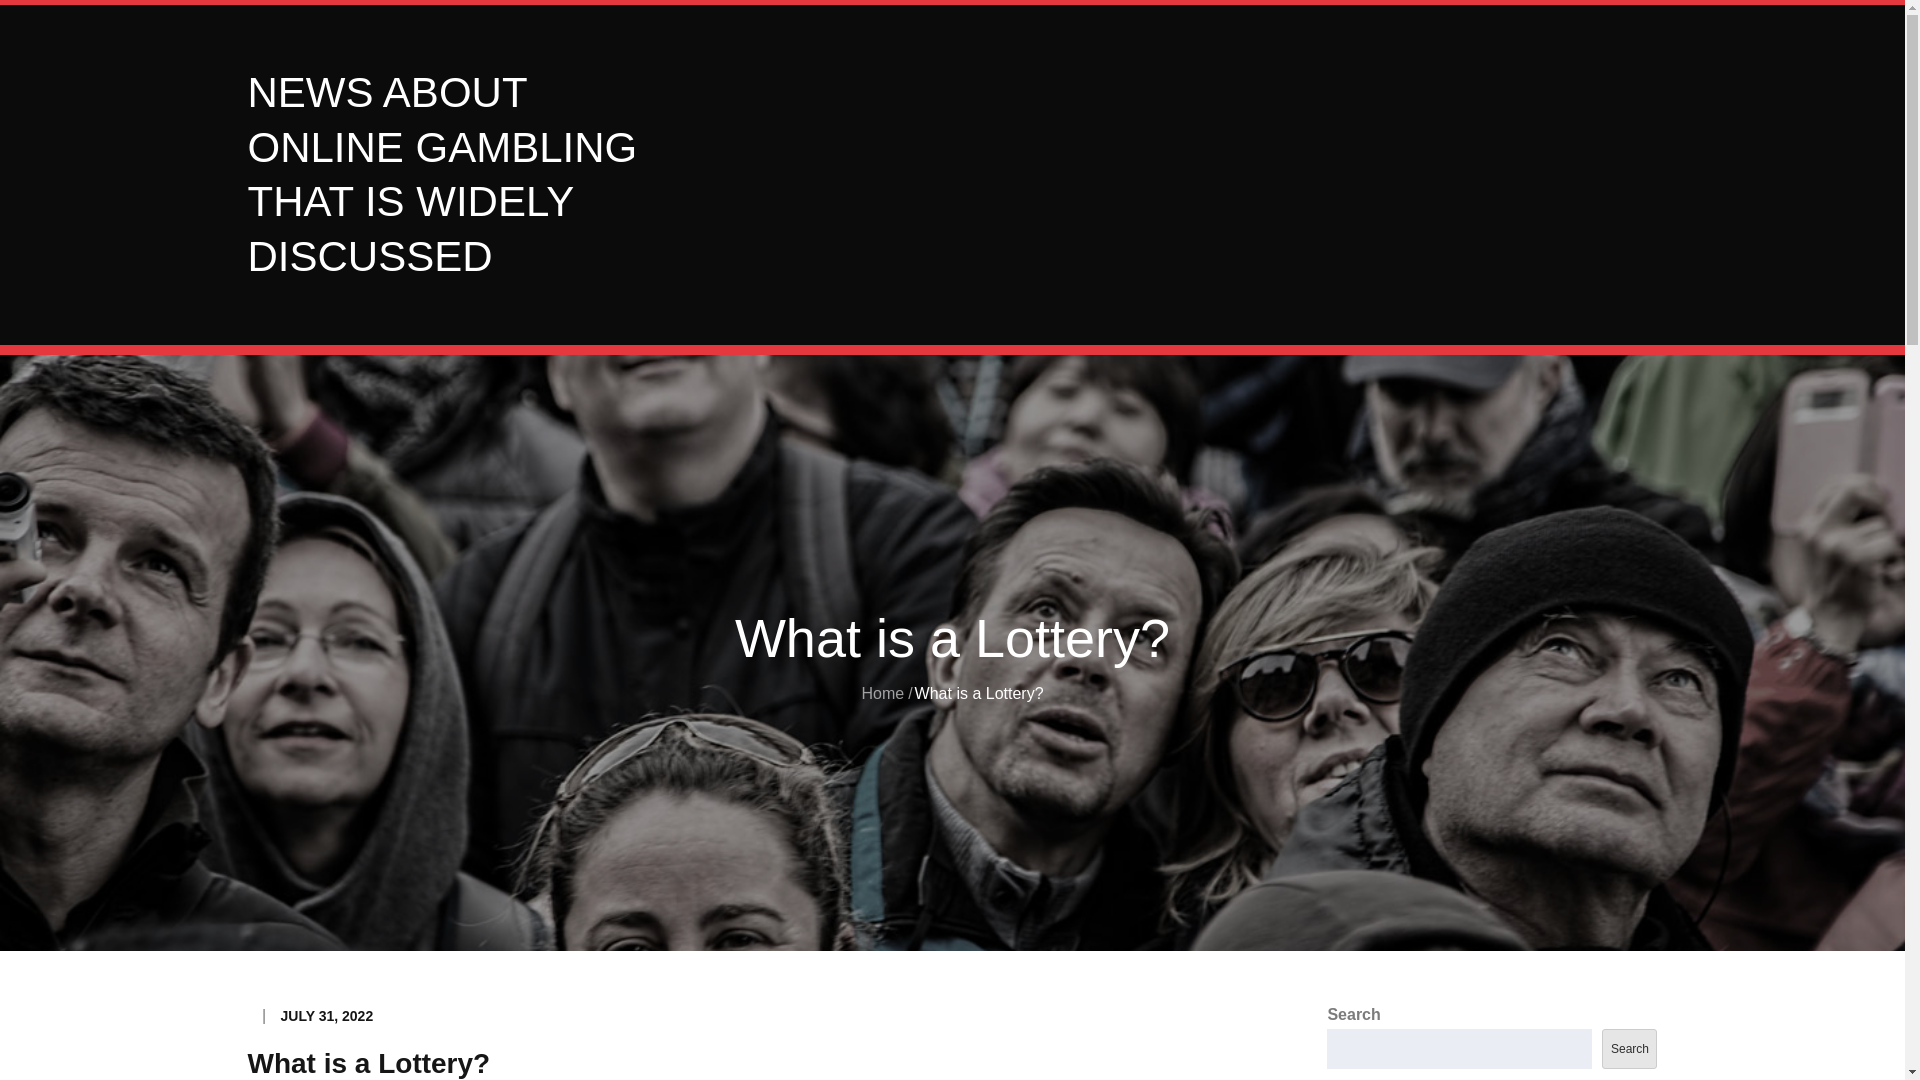 The image size is (1920, 1080). Describe the element at coordinates (882, 693) in the screenshot. I see `Home` at that location.